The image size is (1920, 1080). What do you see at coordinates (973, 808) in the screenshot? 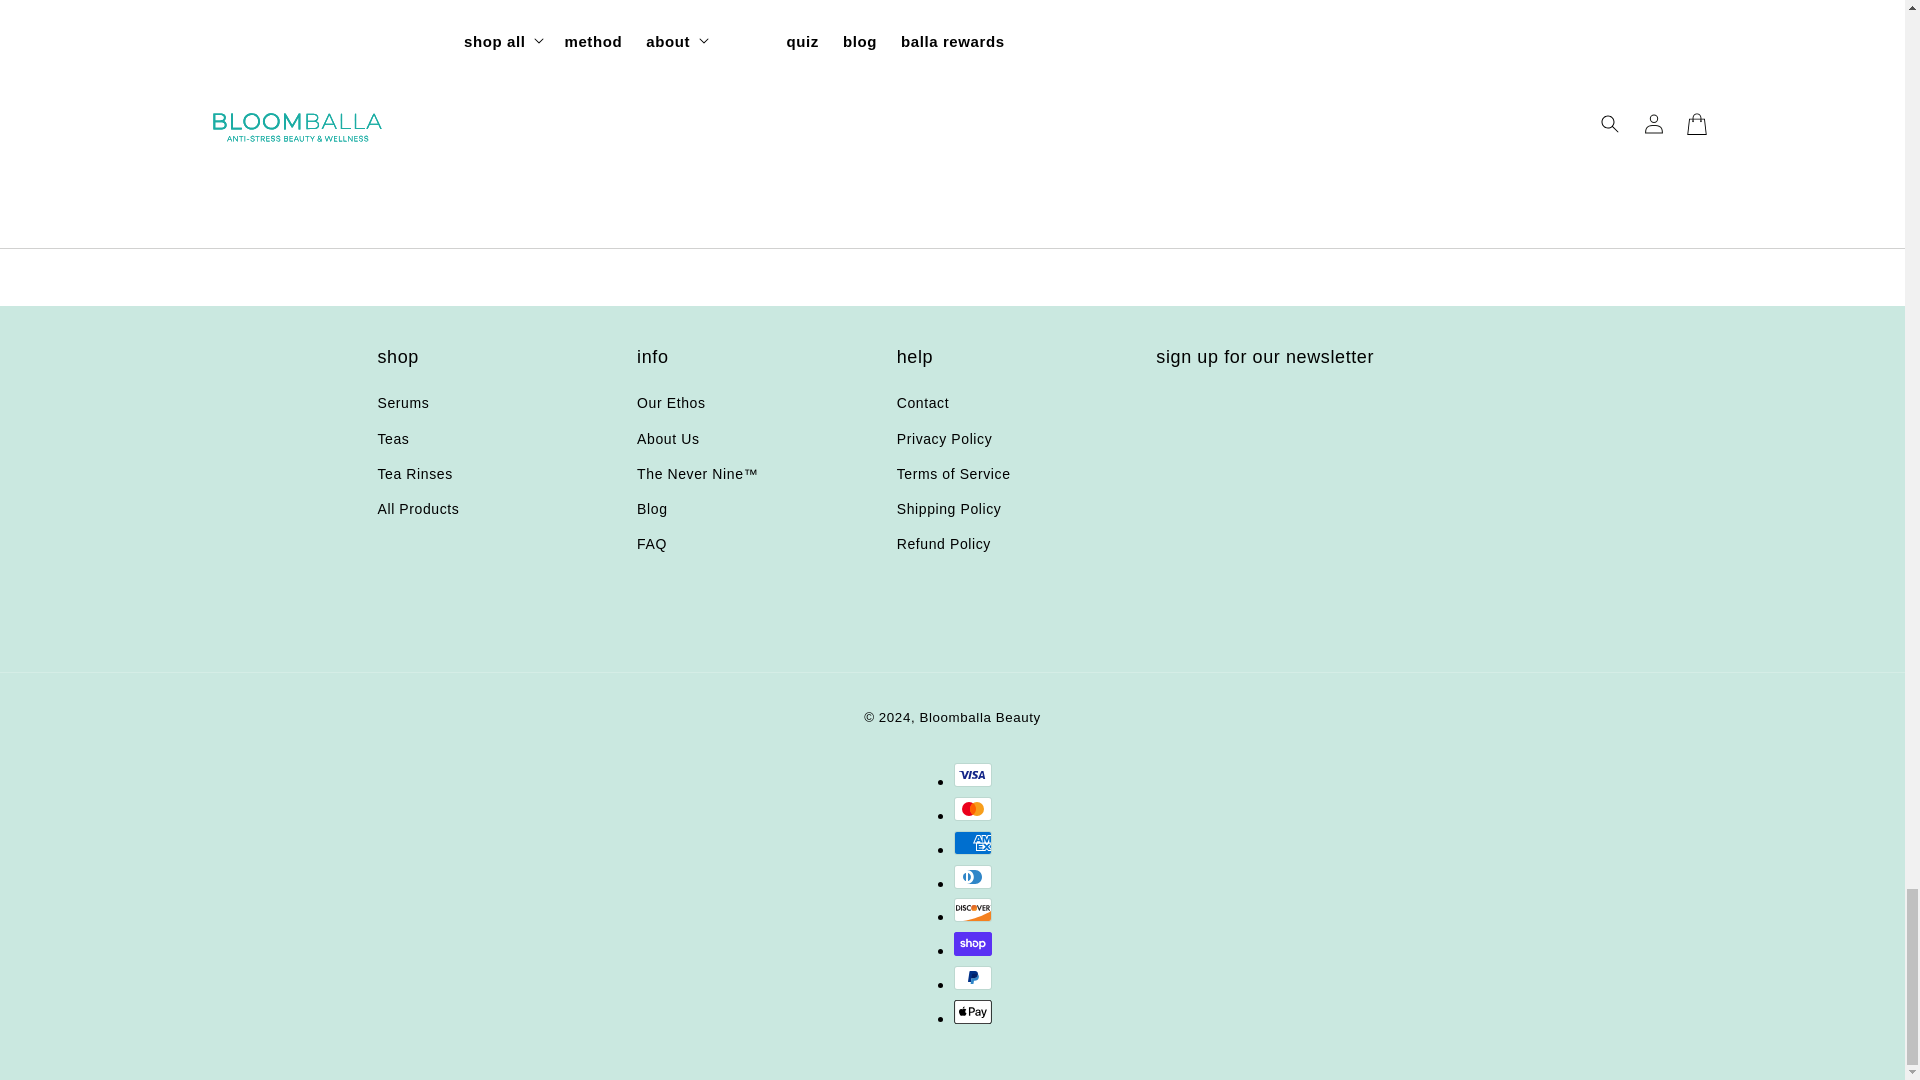
I see `Mastercard` at bounding box center [973, 808].